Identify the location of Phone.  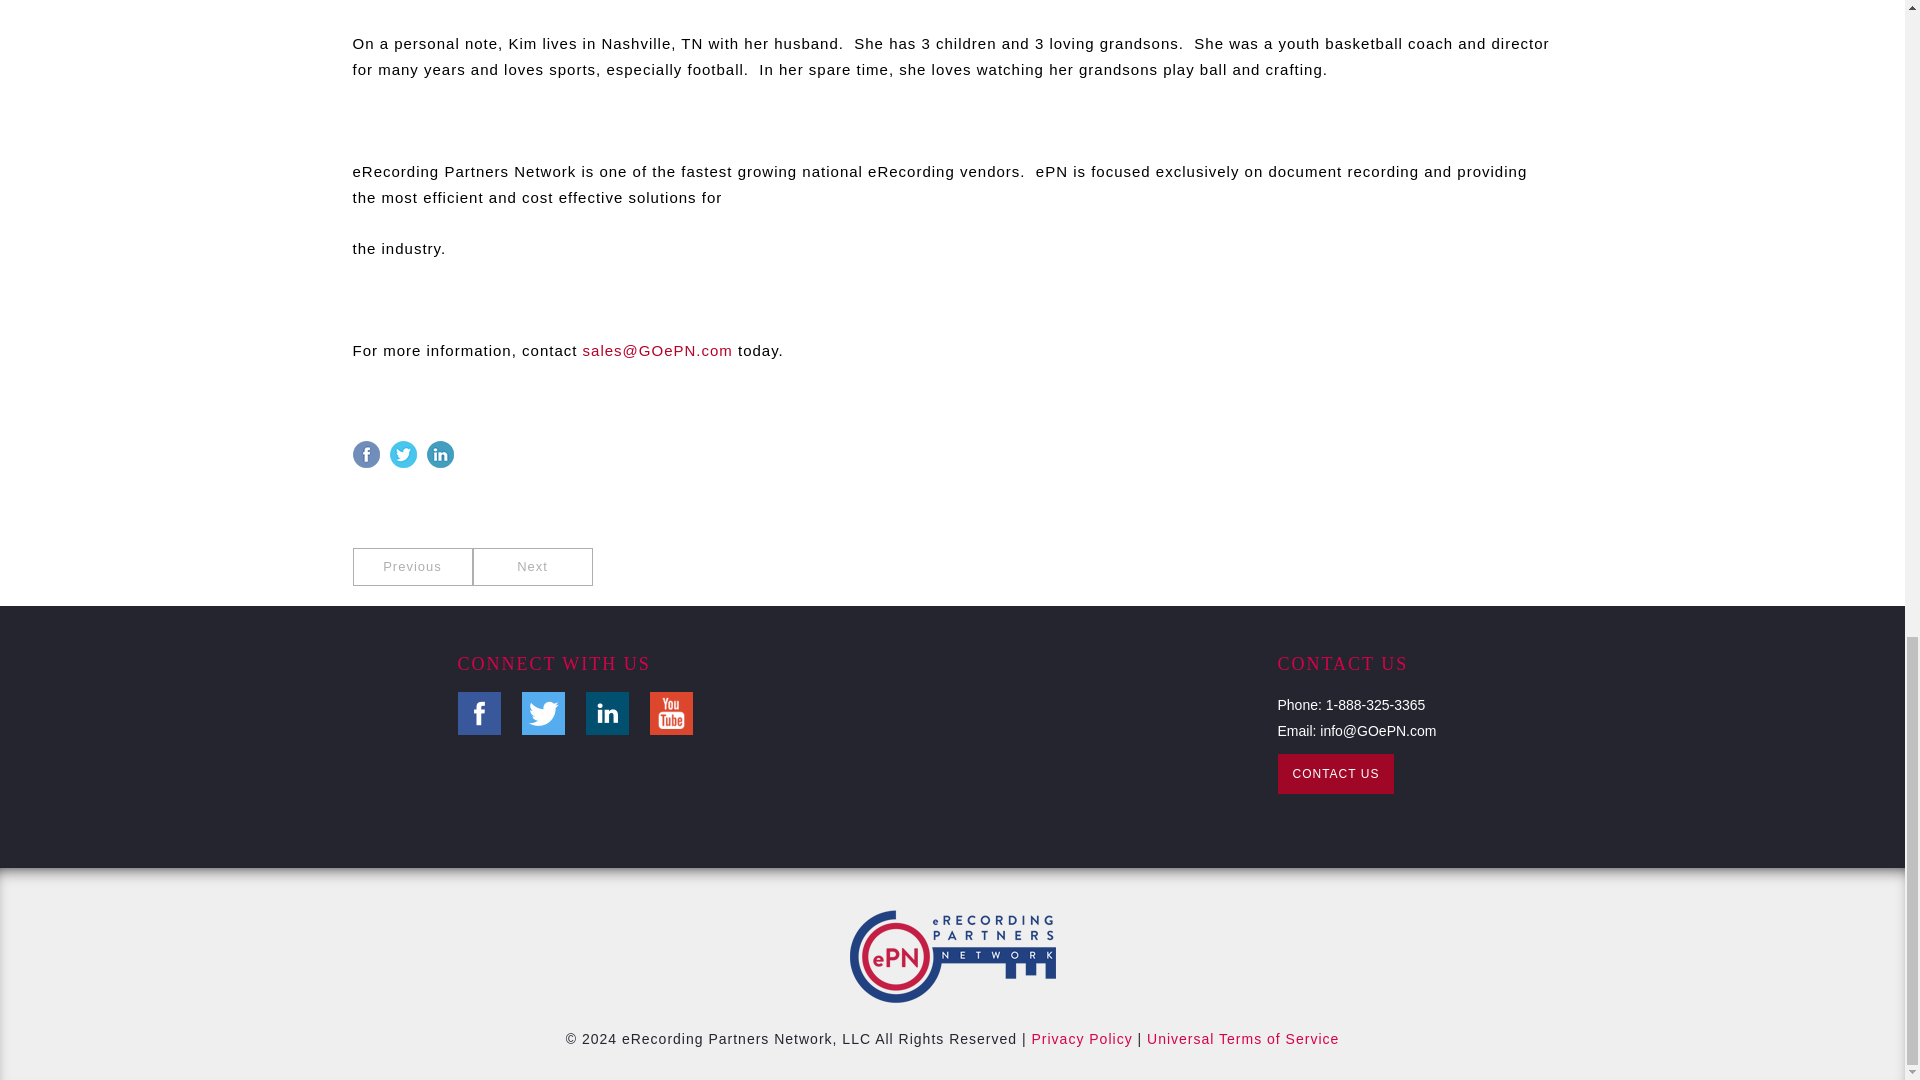
(1376, 704).